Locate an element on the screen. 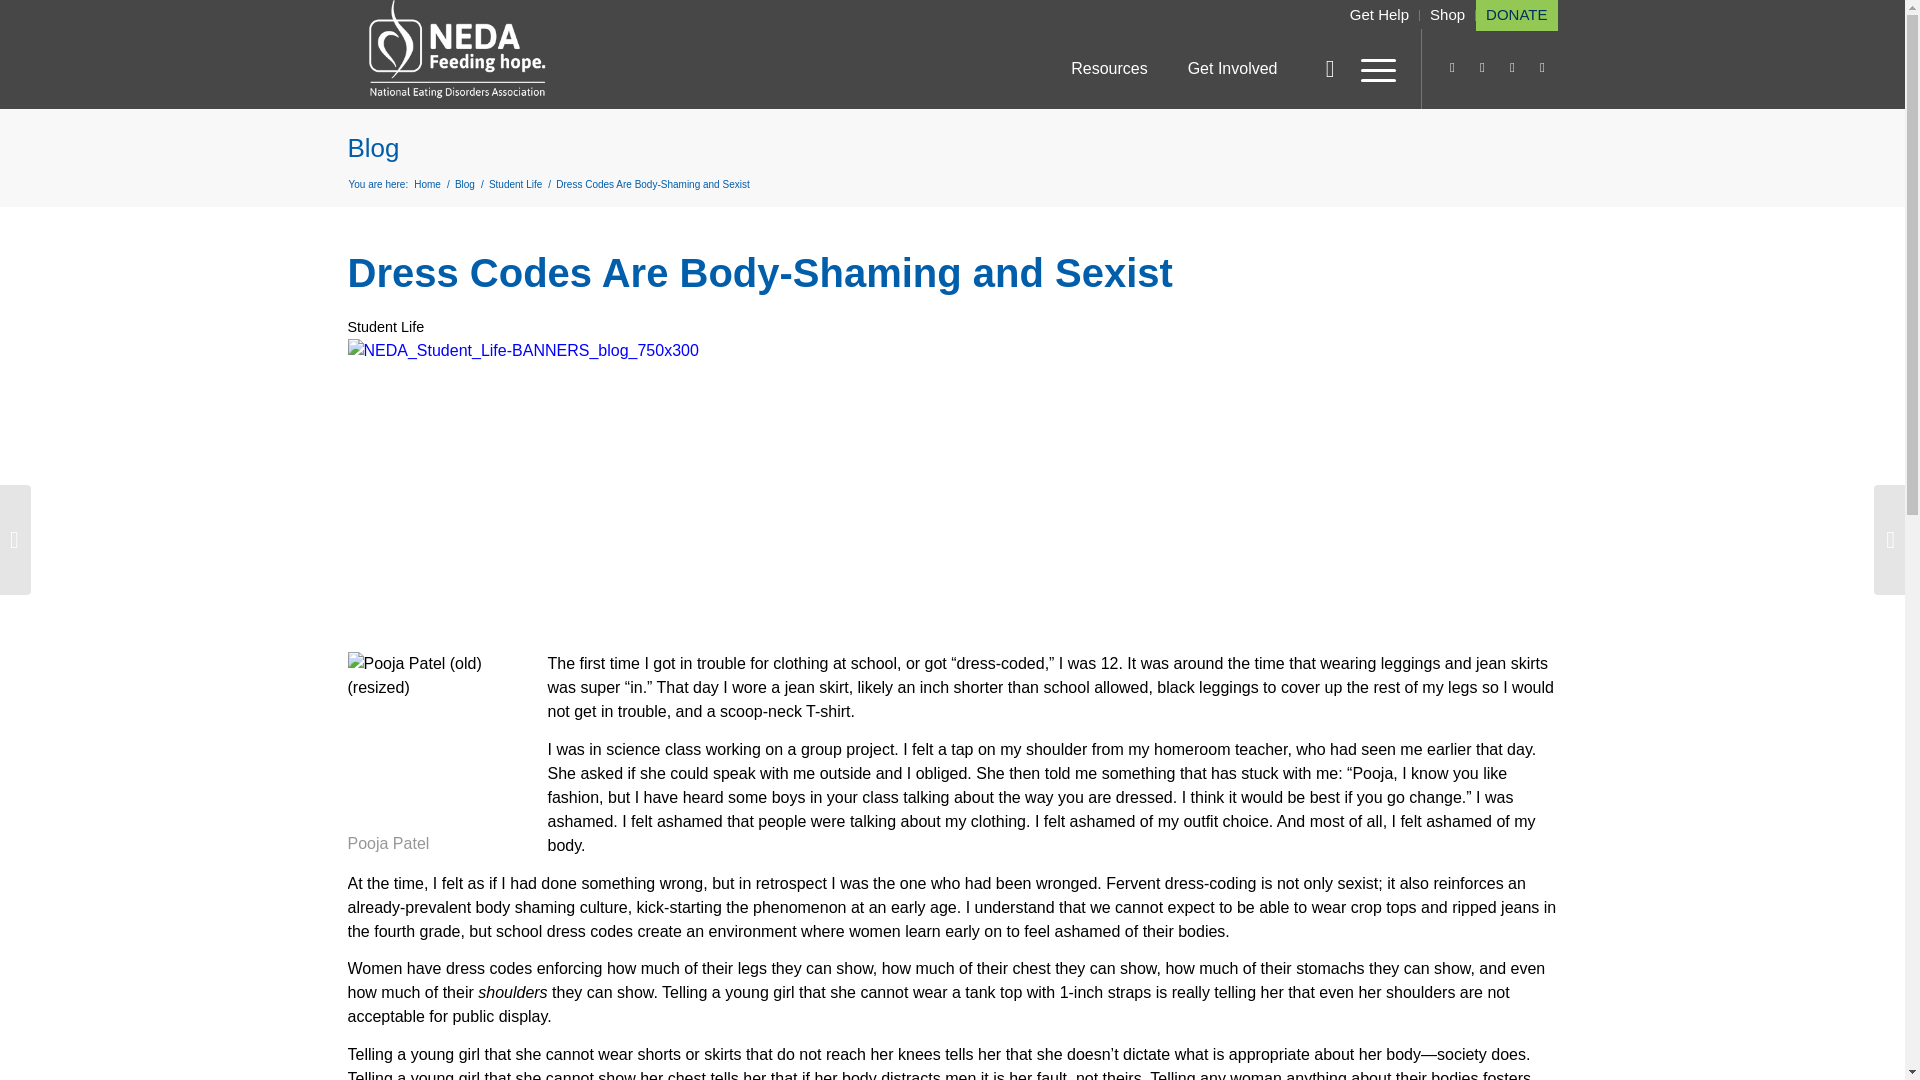  Facebook is located at coordinates (1542, 68).